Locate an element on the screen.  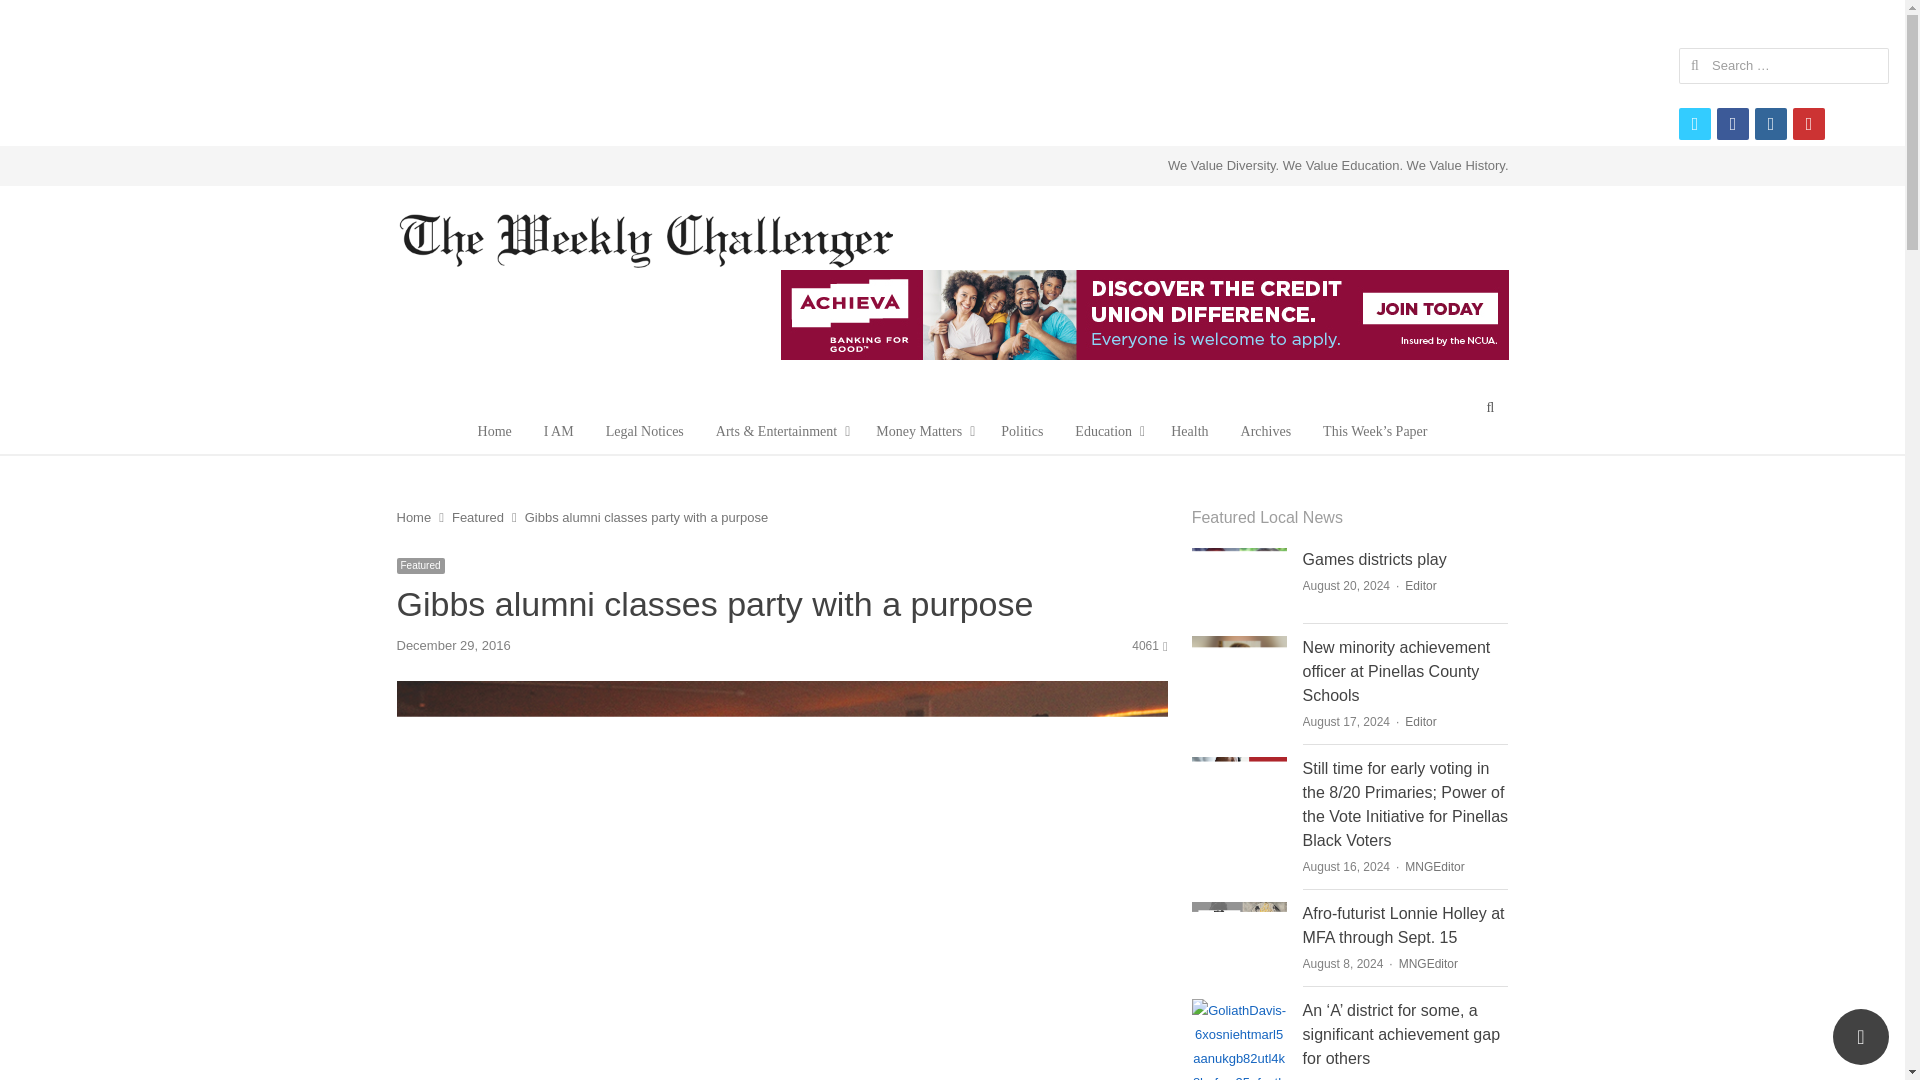
scroll to top is located at coordinates (1861, 1036).